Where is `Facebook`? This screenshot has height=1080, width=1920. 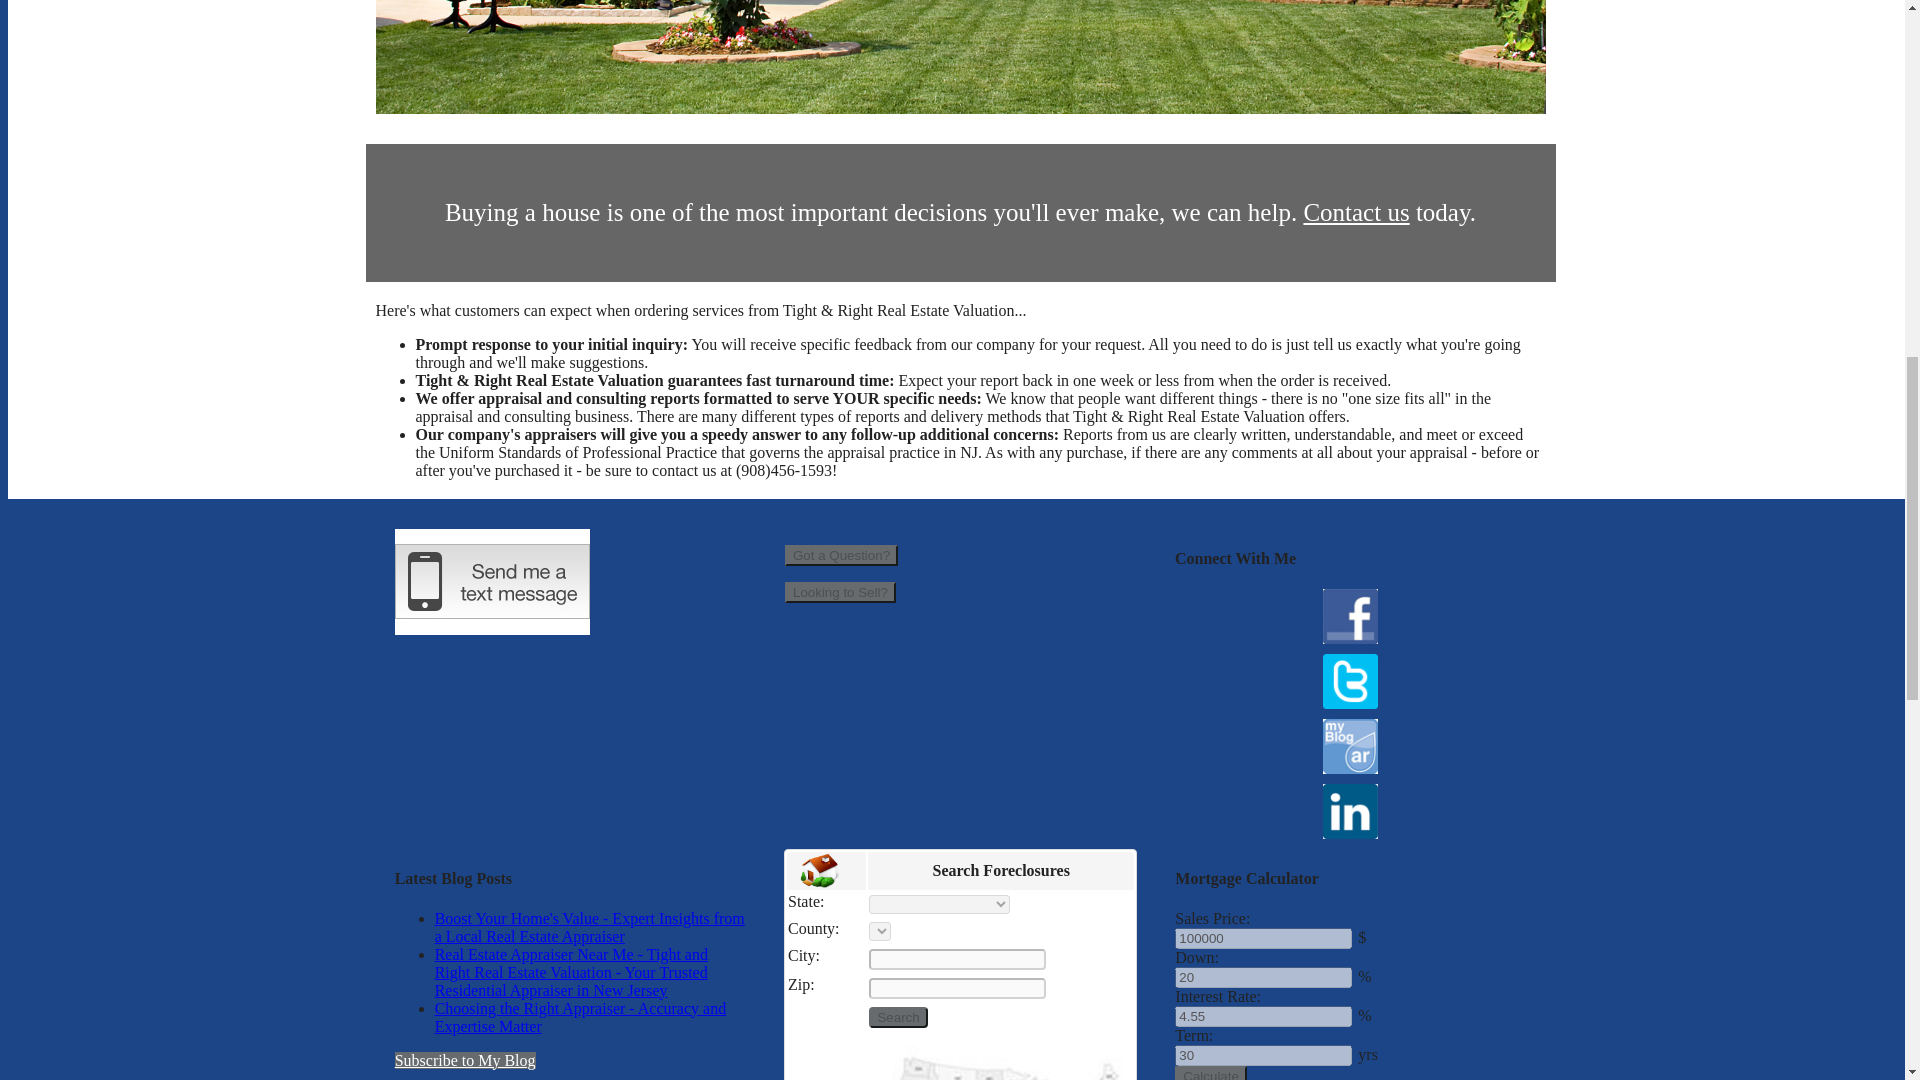 Facebook is located at coordinates (1350, 616).